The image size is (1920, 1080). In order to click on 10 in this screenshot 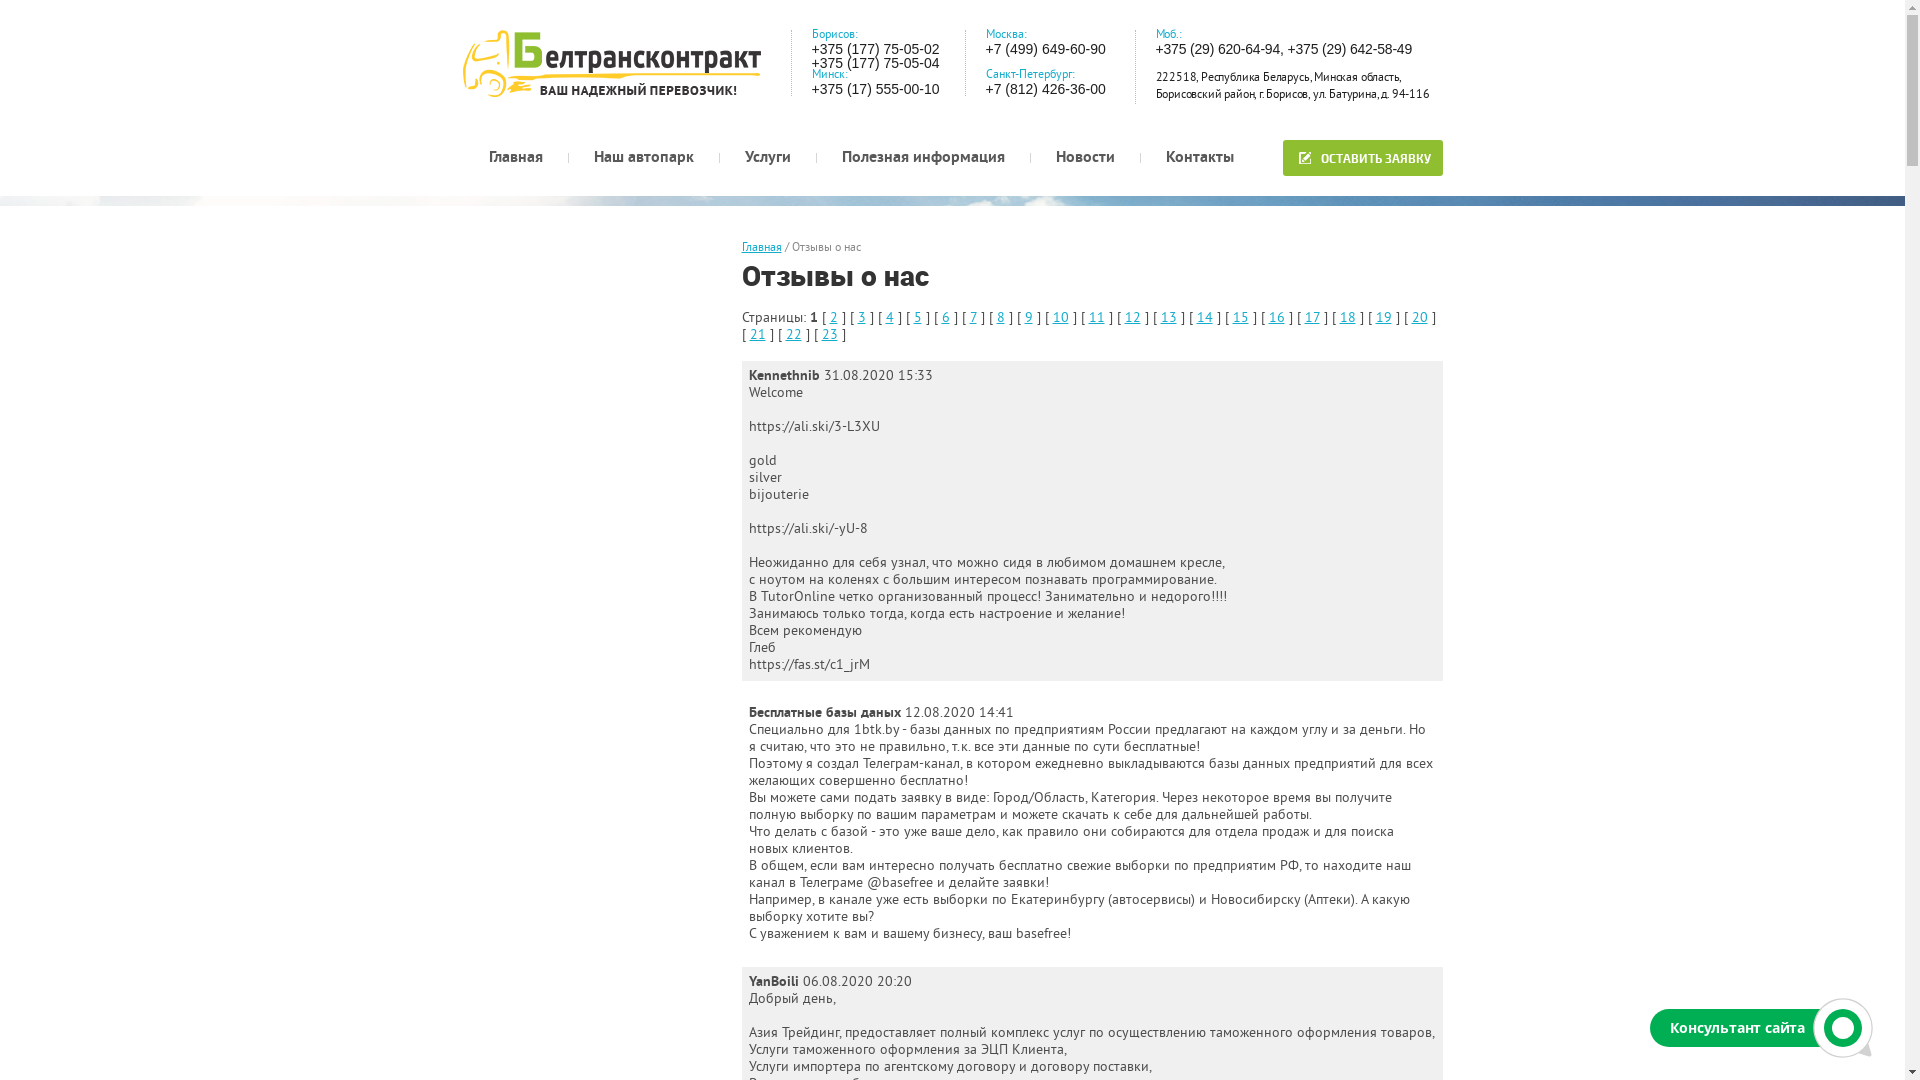, I will do `click(1060, 318)`.